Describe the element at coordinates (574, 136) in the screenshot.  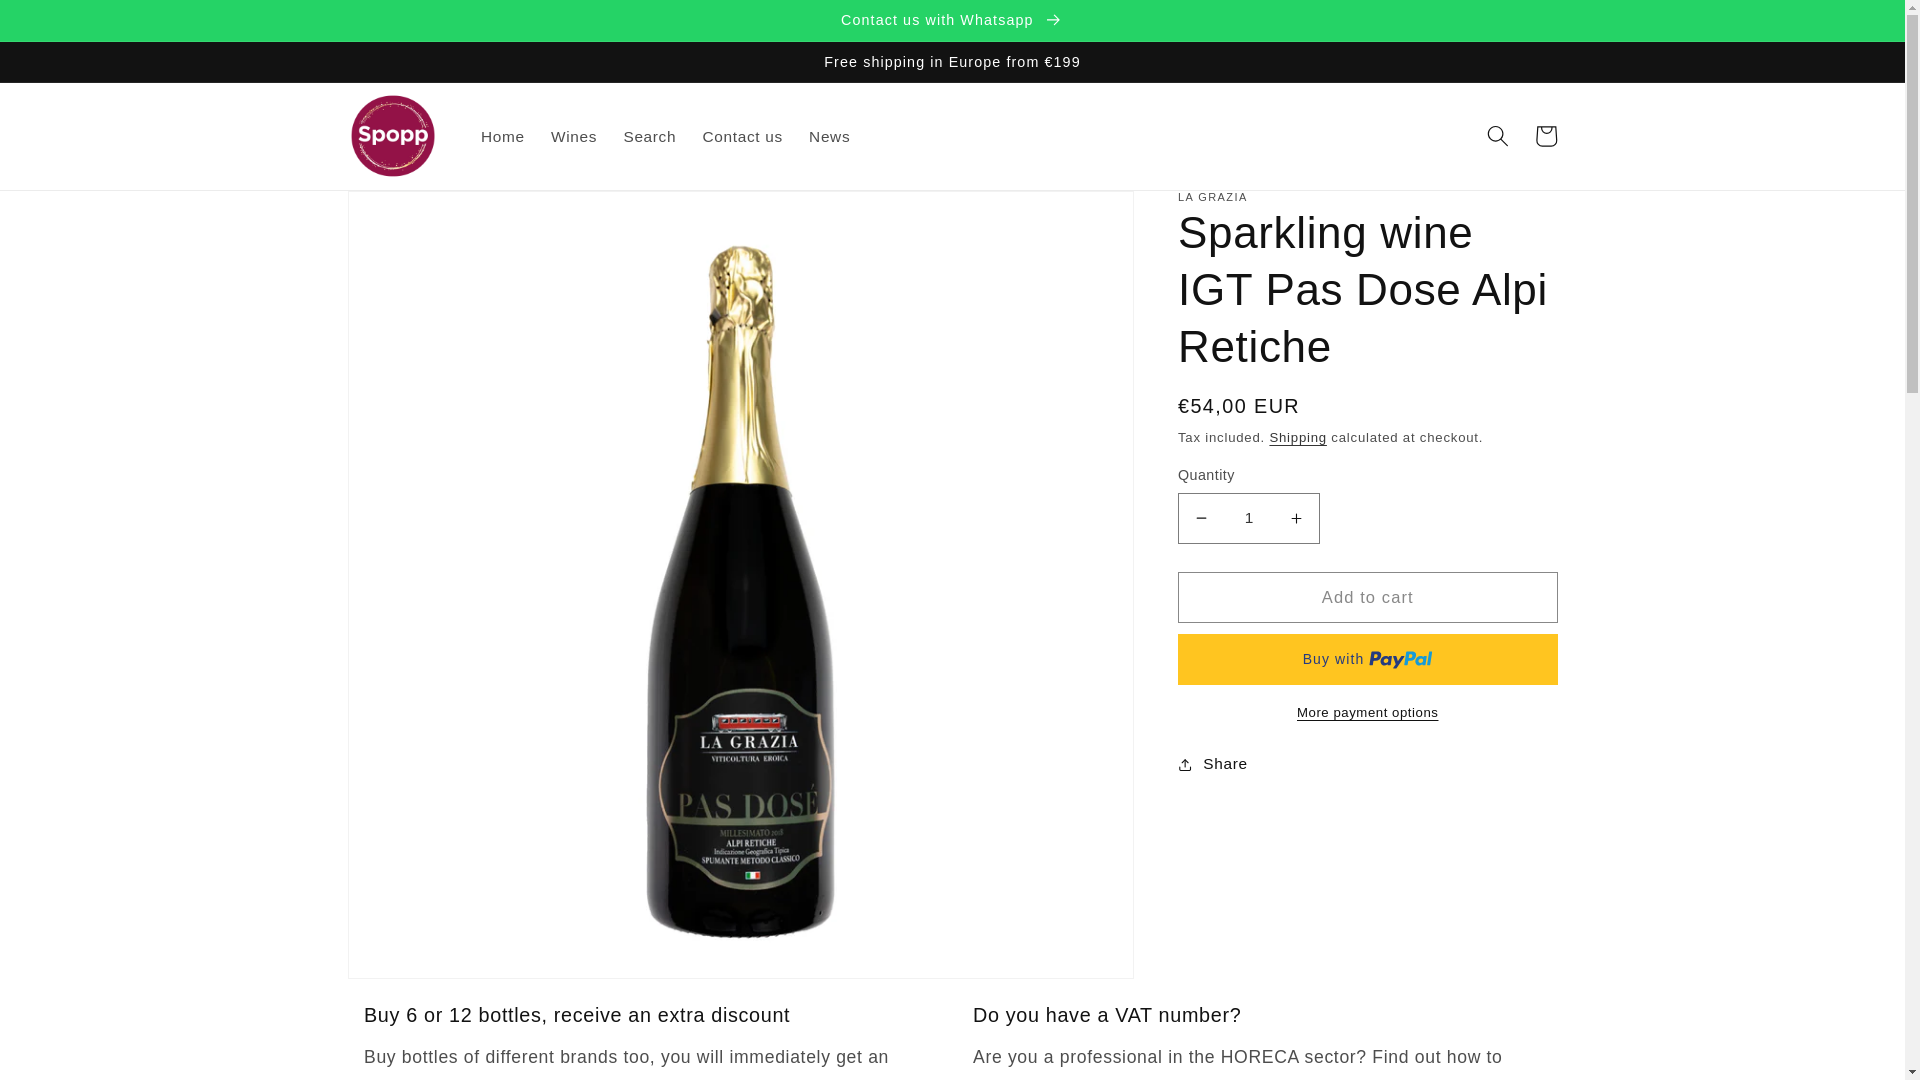
I see `Wines` at that location.